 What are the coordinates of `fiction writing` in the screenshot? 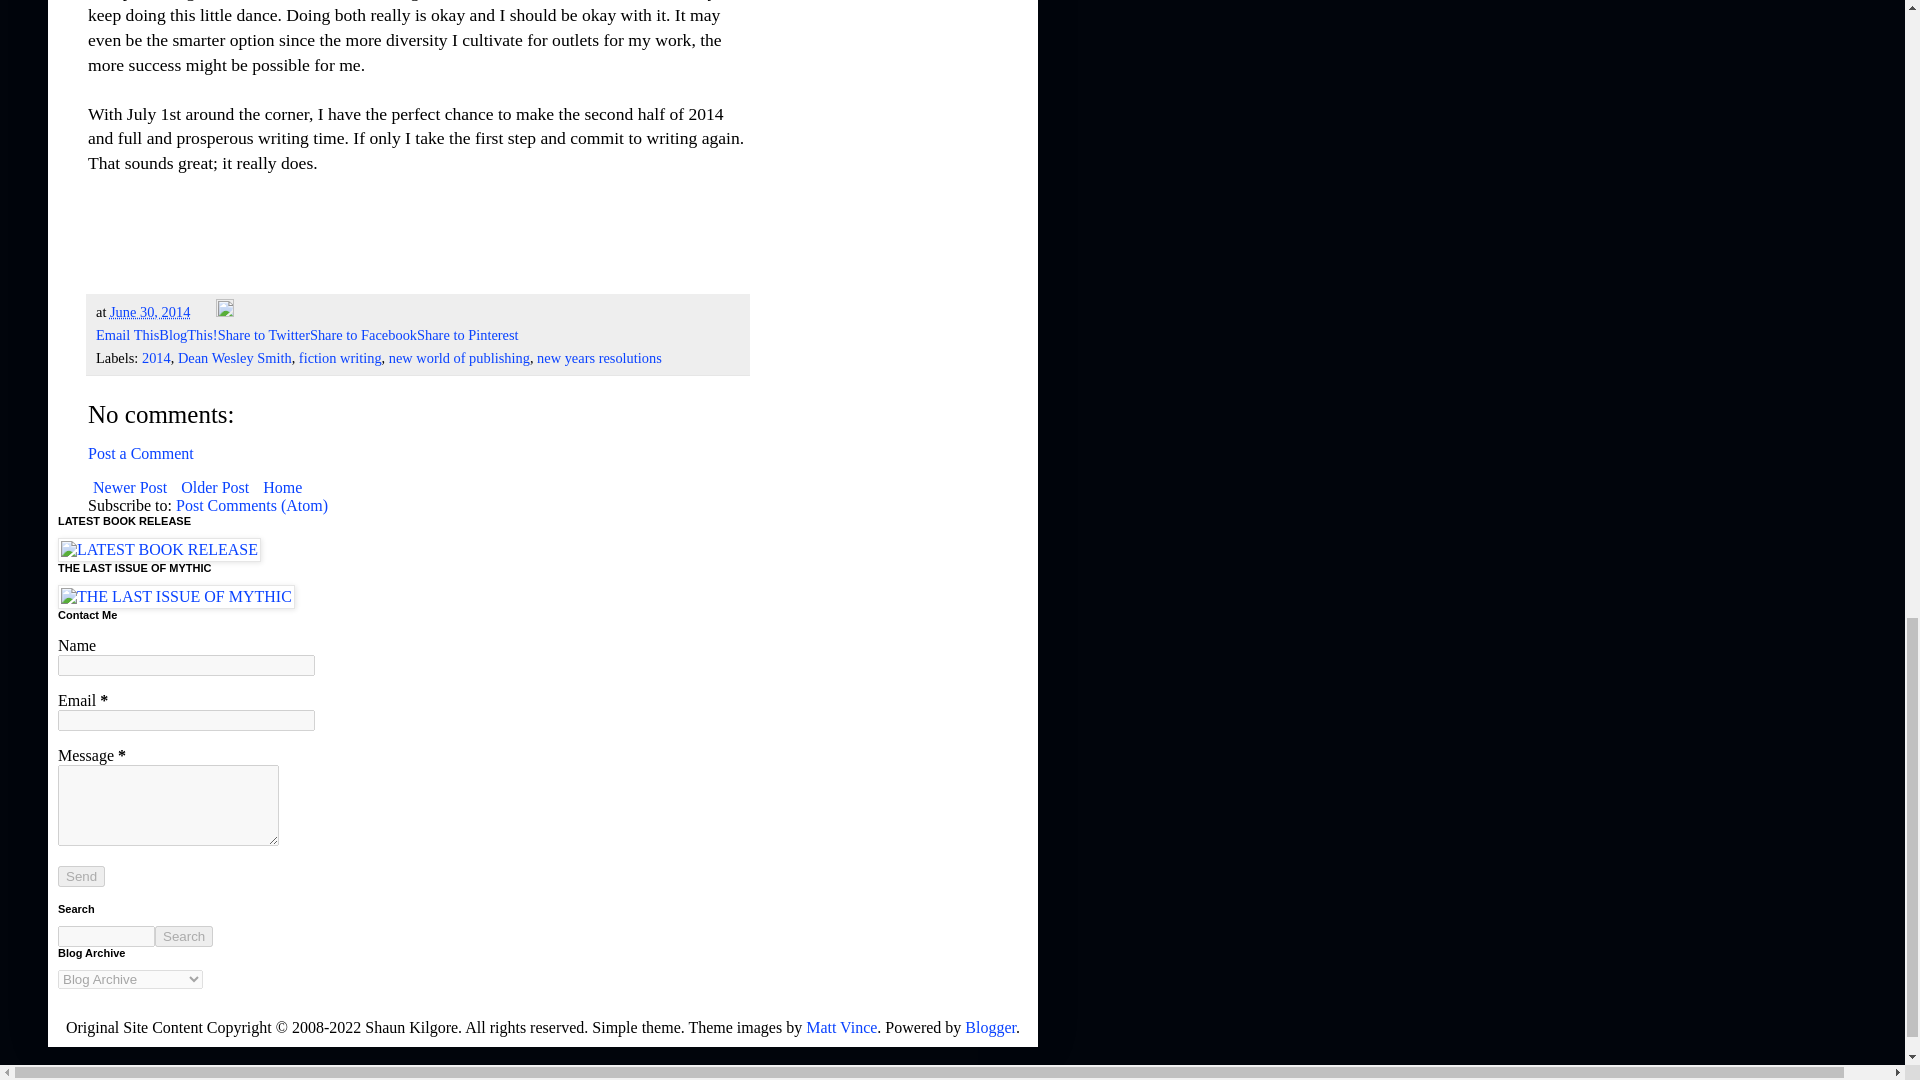 It's located at (340, 358).